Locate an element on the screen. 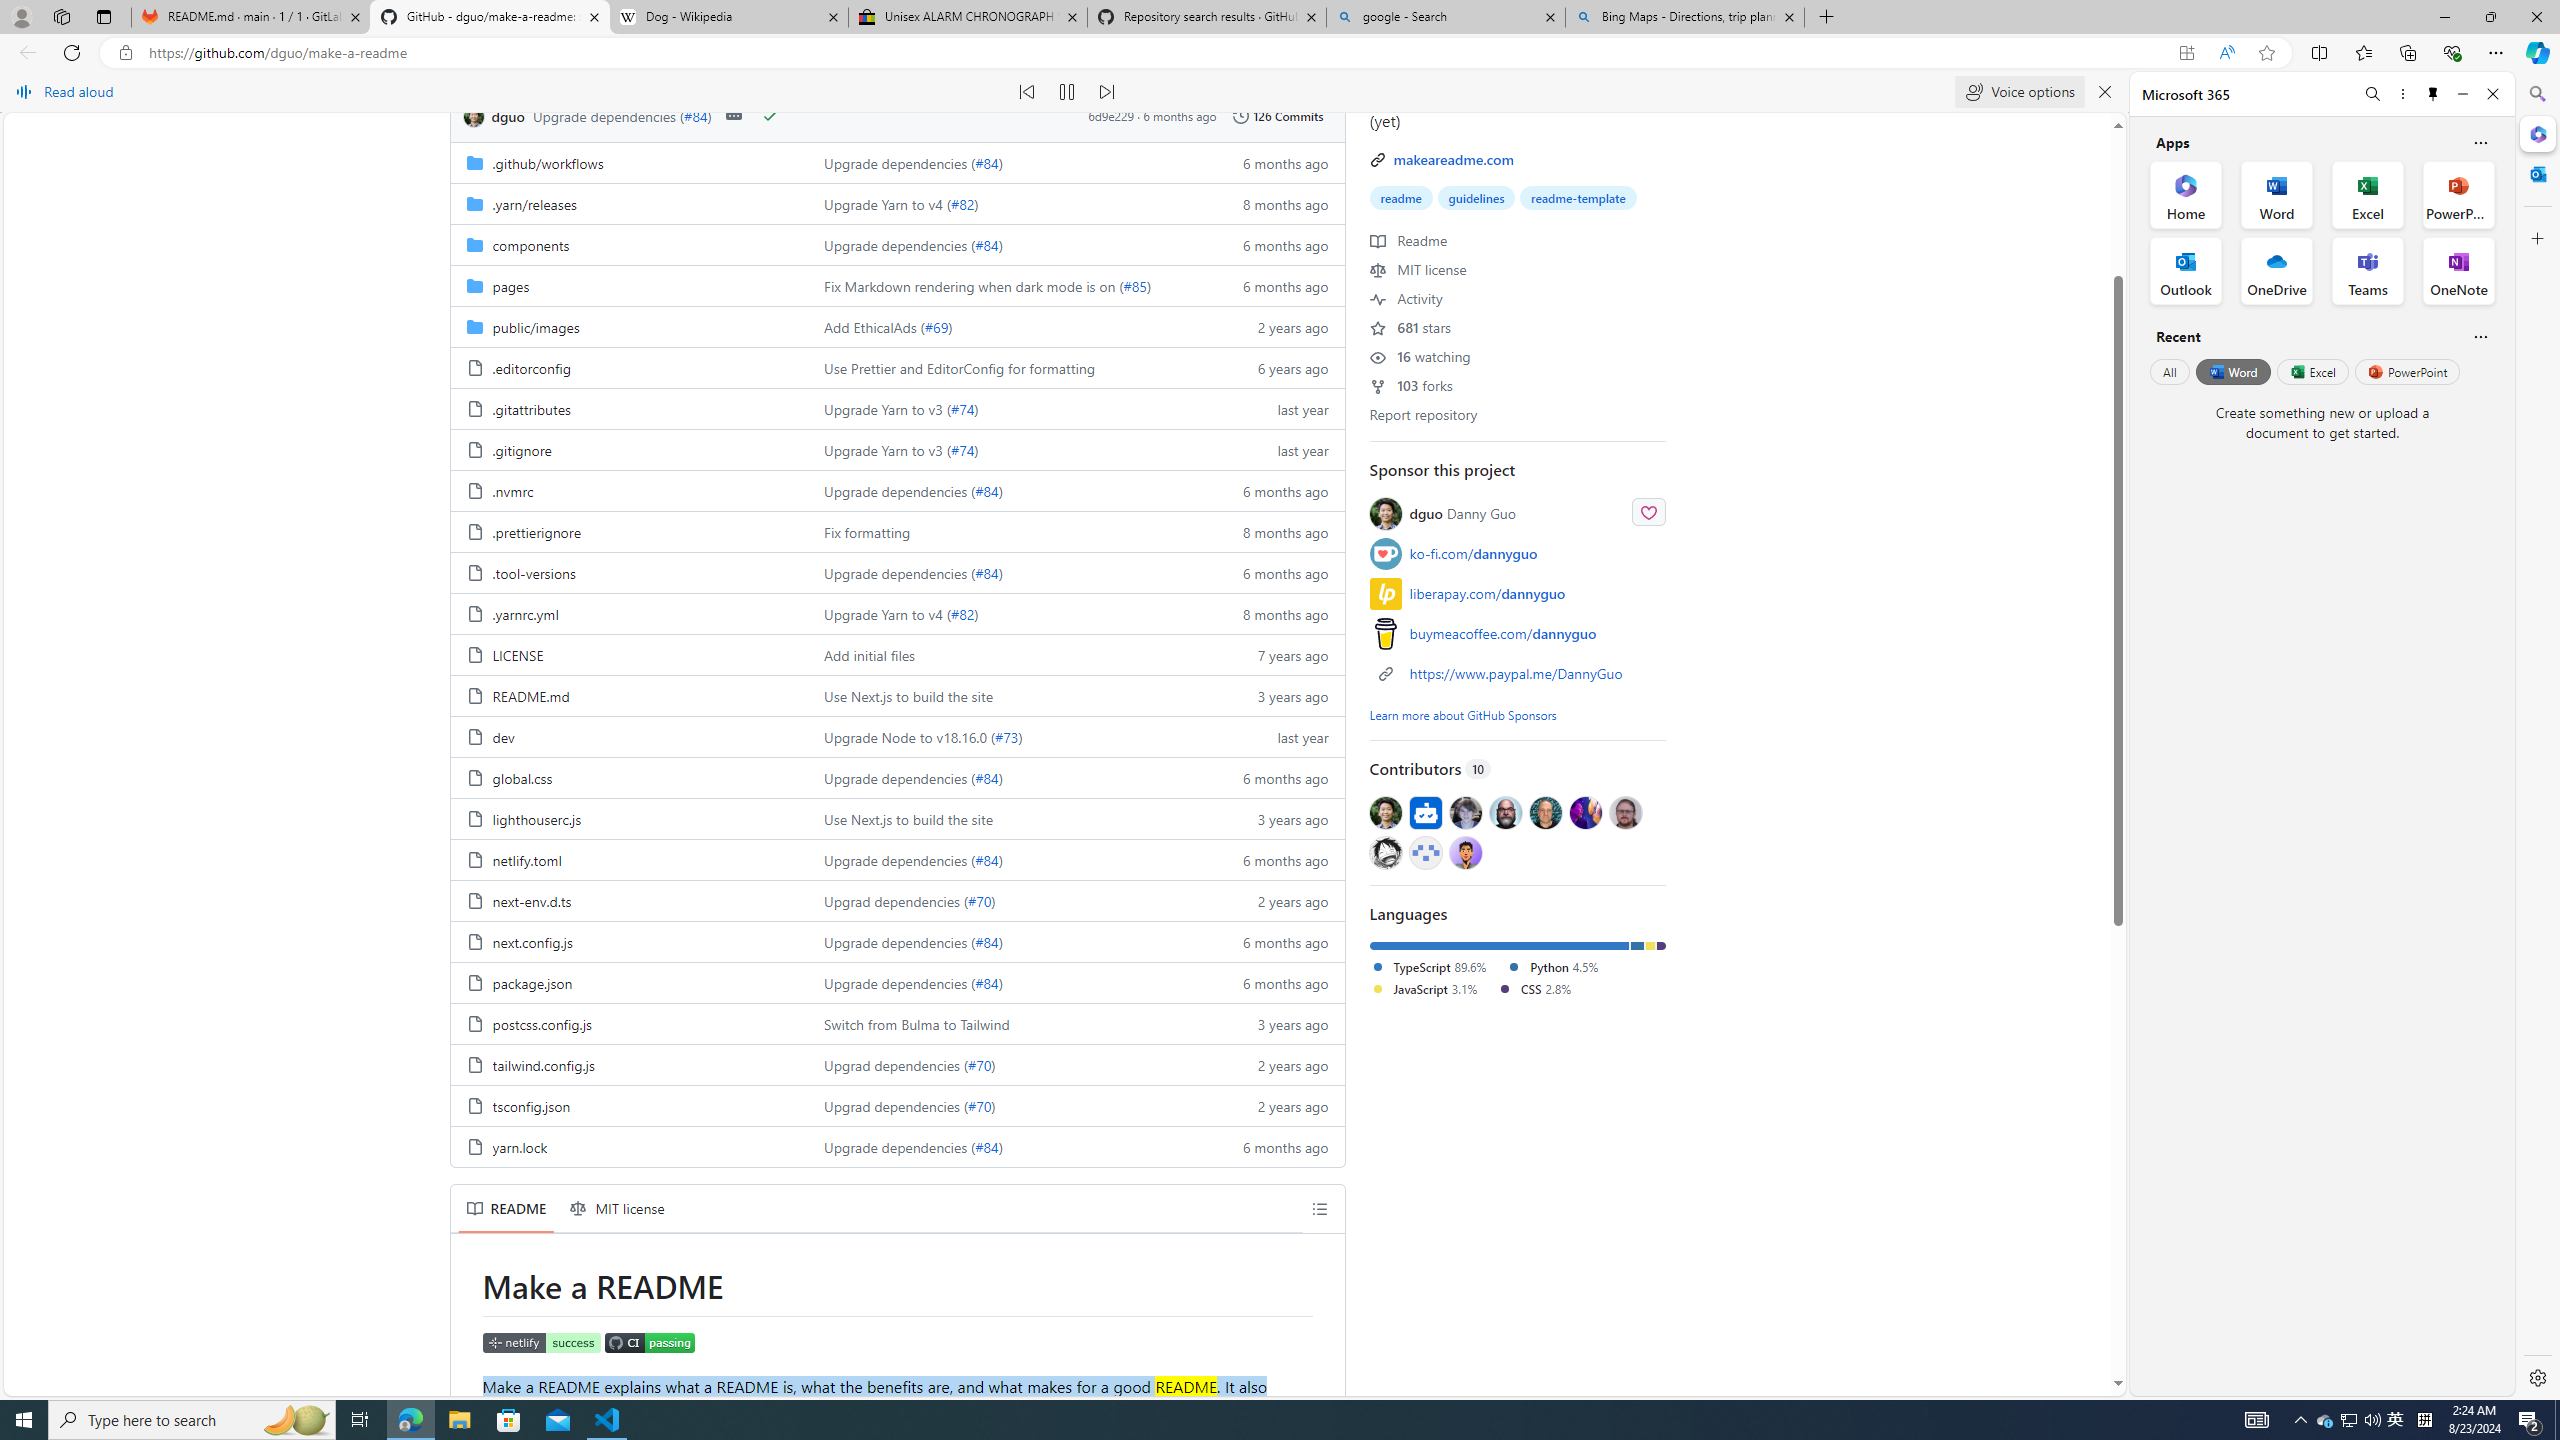 Image resolution: width=2560 pixels, height=1440 pixels. AutomationID: folder-row-11 is located at coordinates (897, 613).